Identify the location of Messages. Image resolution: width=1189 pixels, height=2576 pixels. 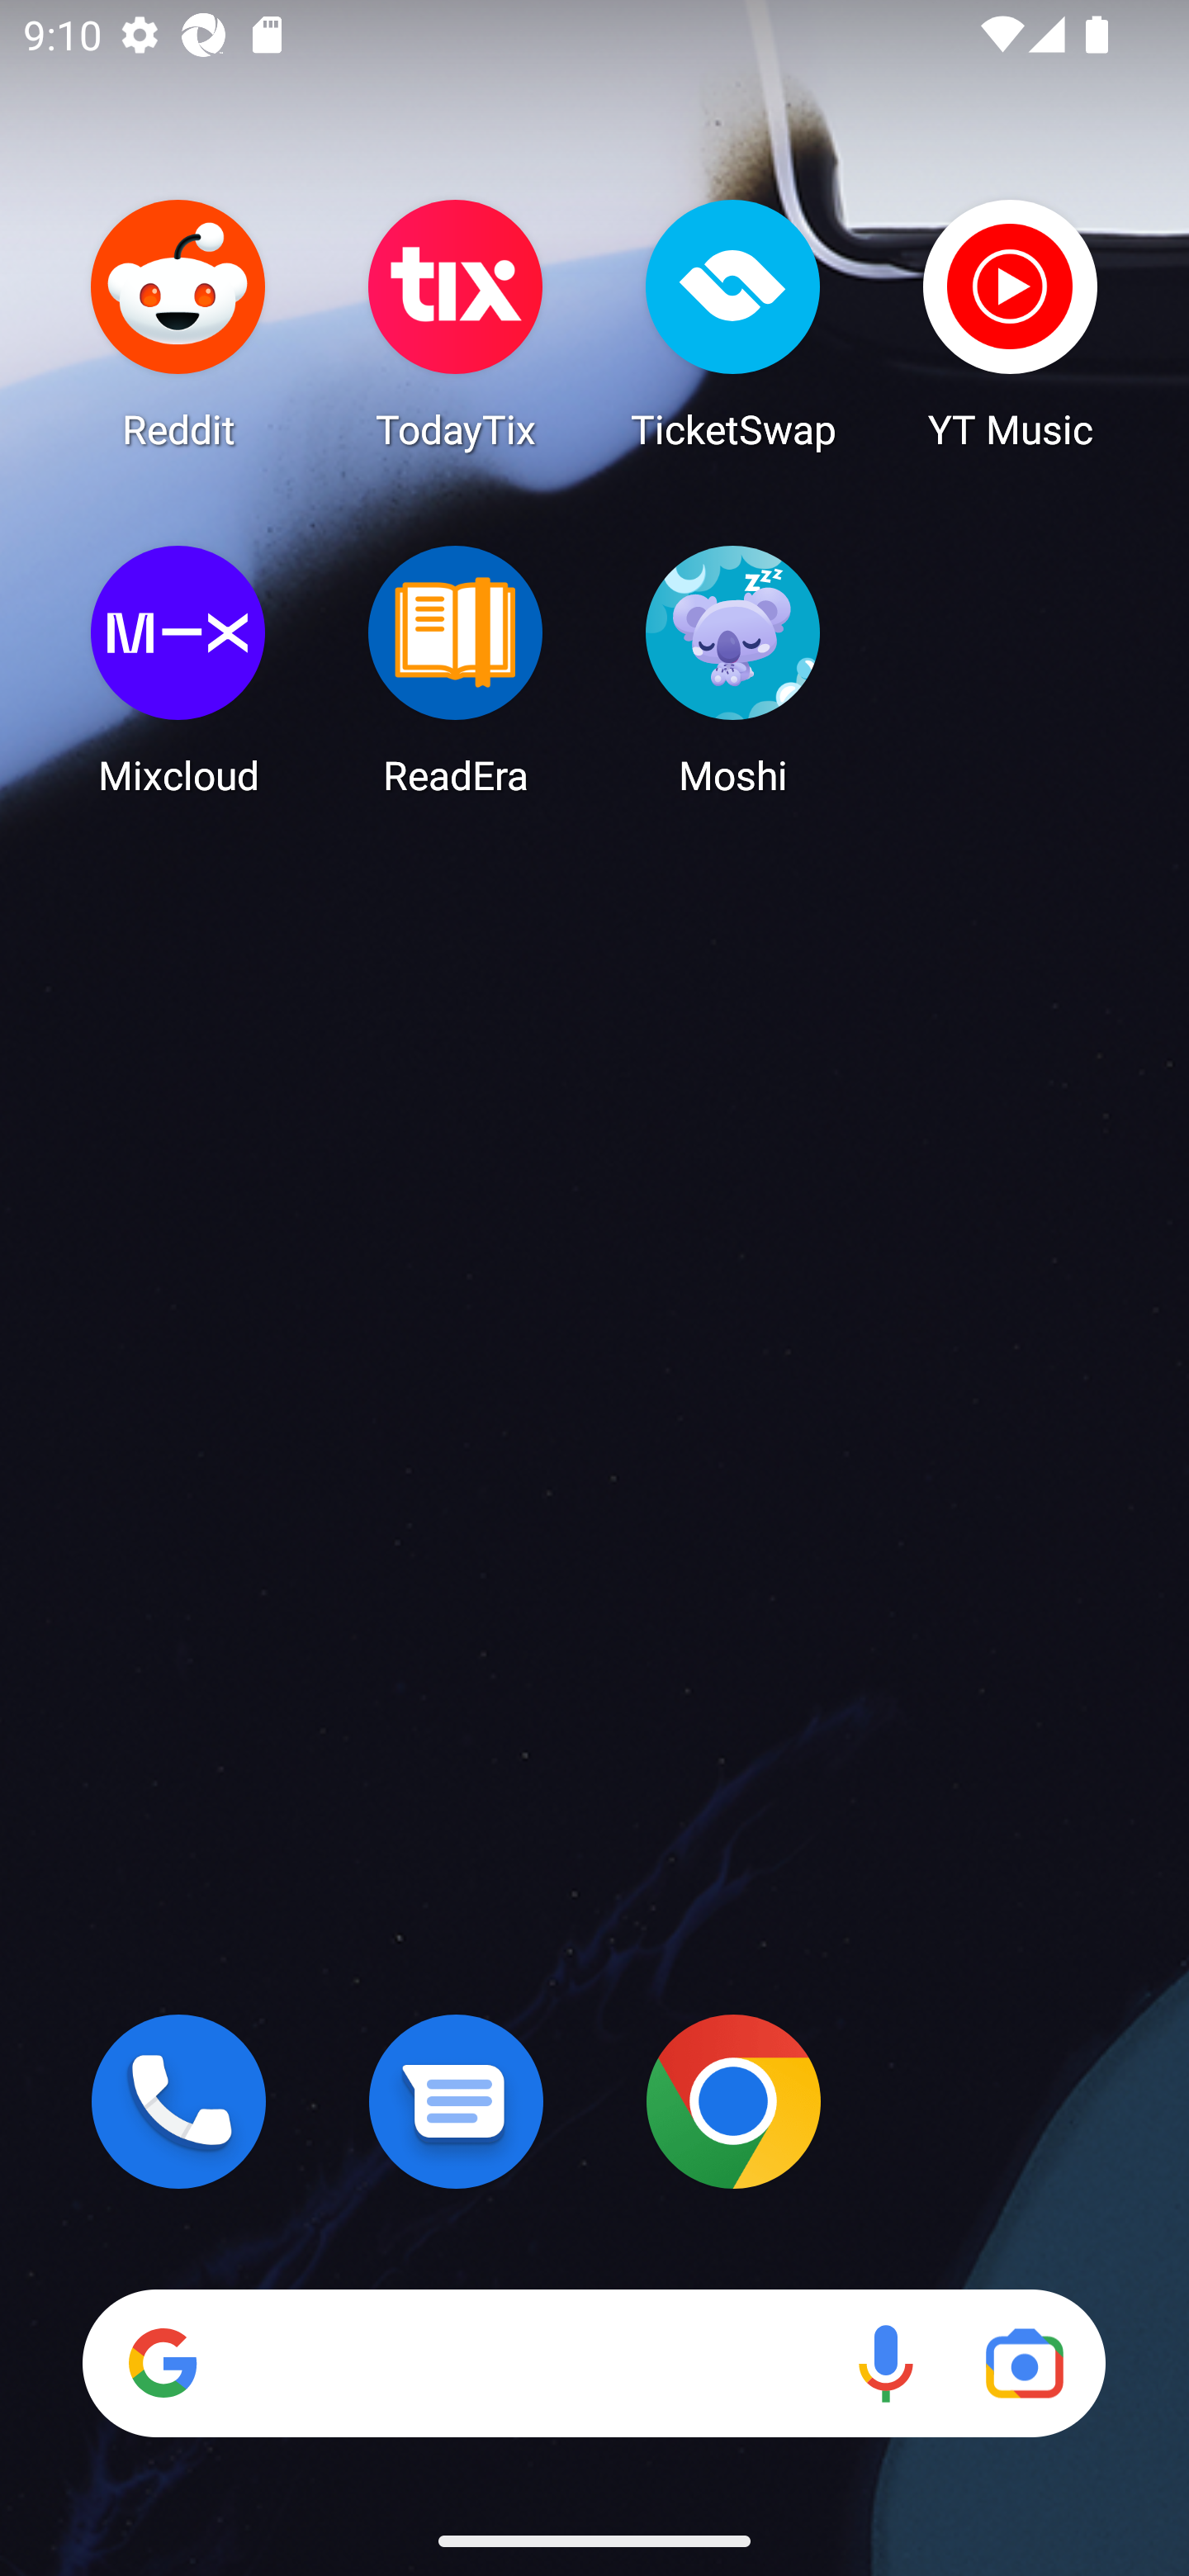
(456, 2101).